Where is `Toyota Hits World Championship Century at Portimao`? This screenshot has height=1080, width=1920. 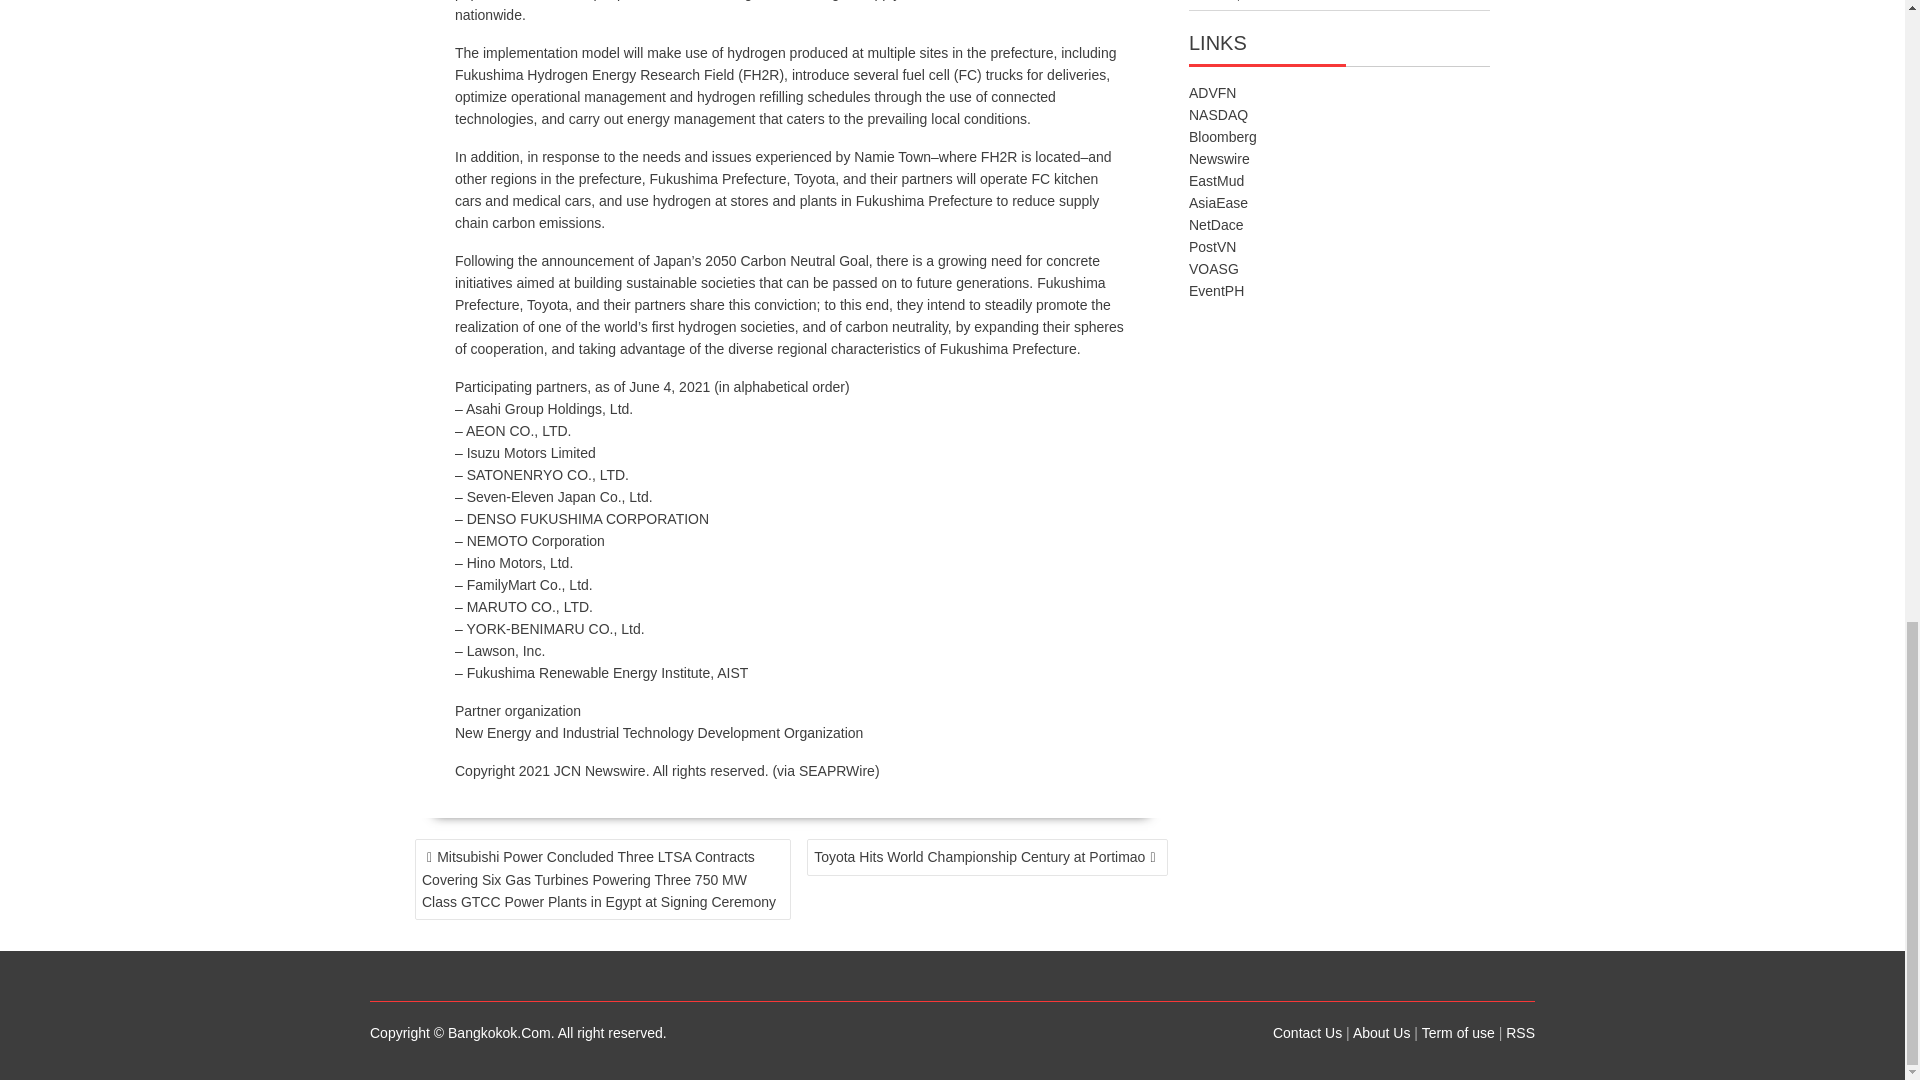
Toyota Hits World Championship Century at Portimao is located at coordinates (986, 857).